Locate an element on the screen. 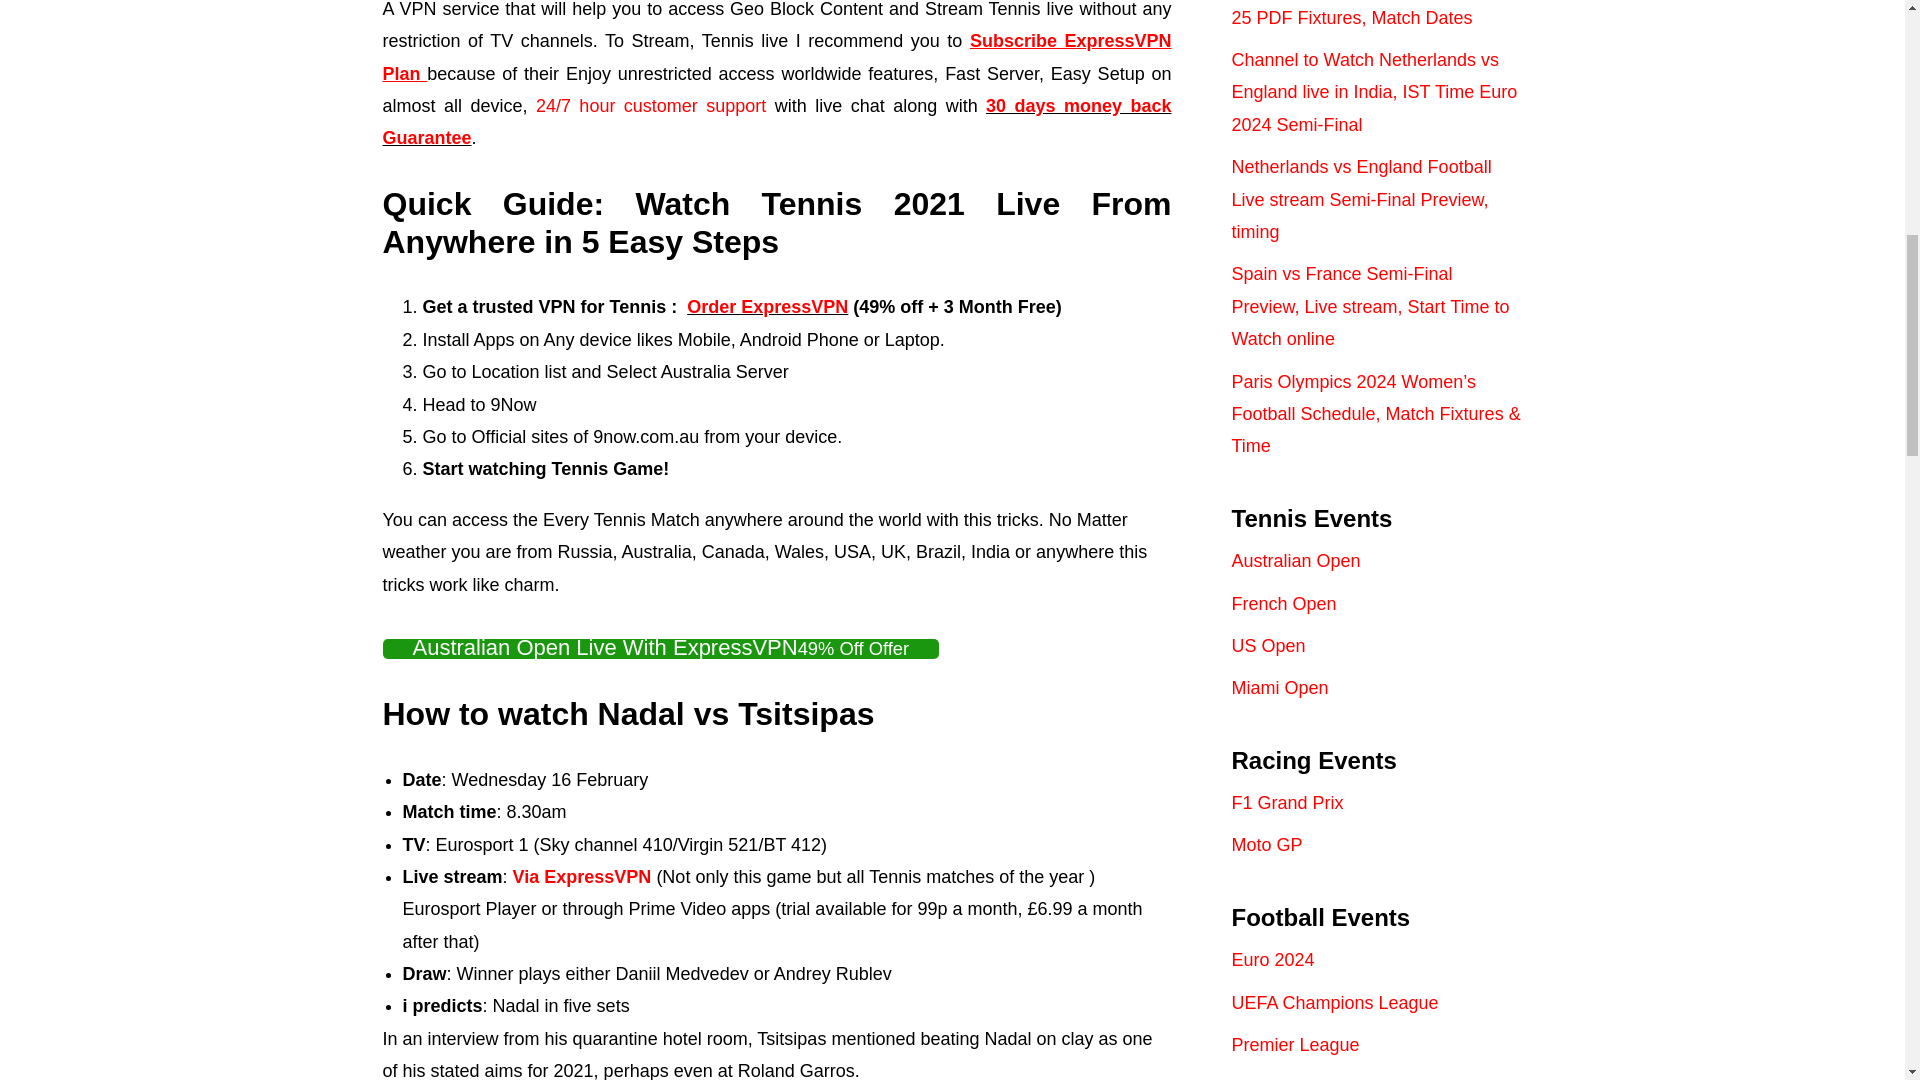 Image resolution: width=1920 pixels, height=1080 pixels. ExpressVPN Tennis is located at coordinates (582, 876).